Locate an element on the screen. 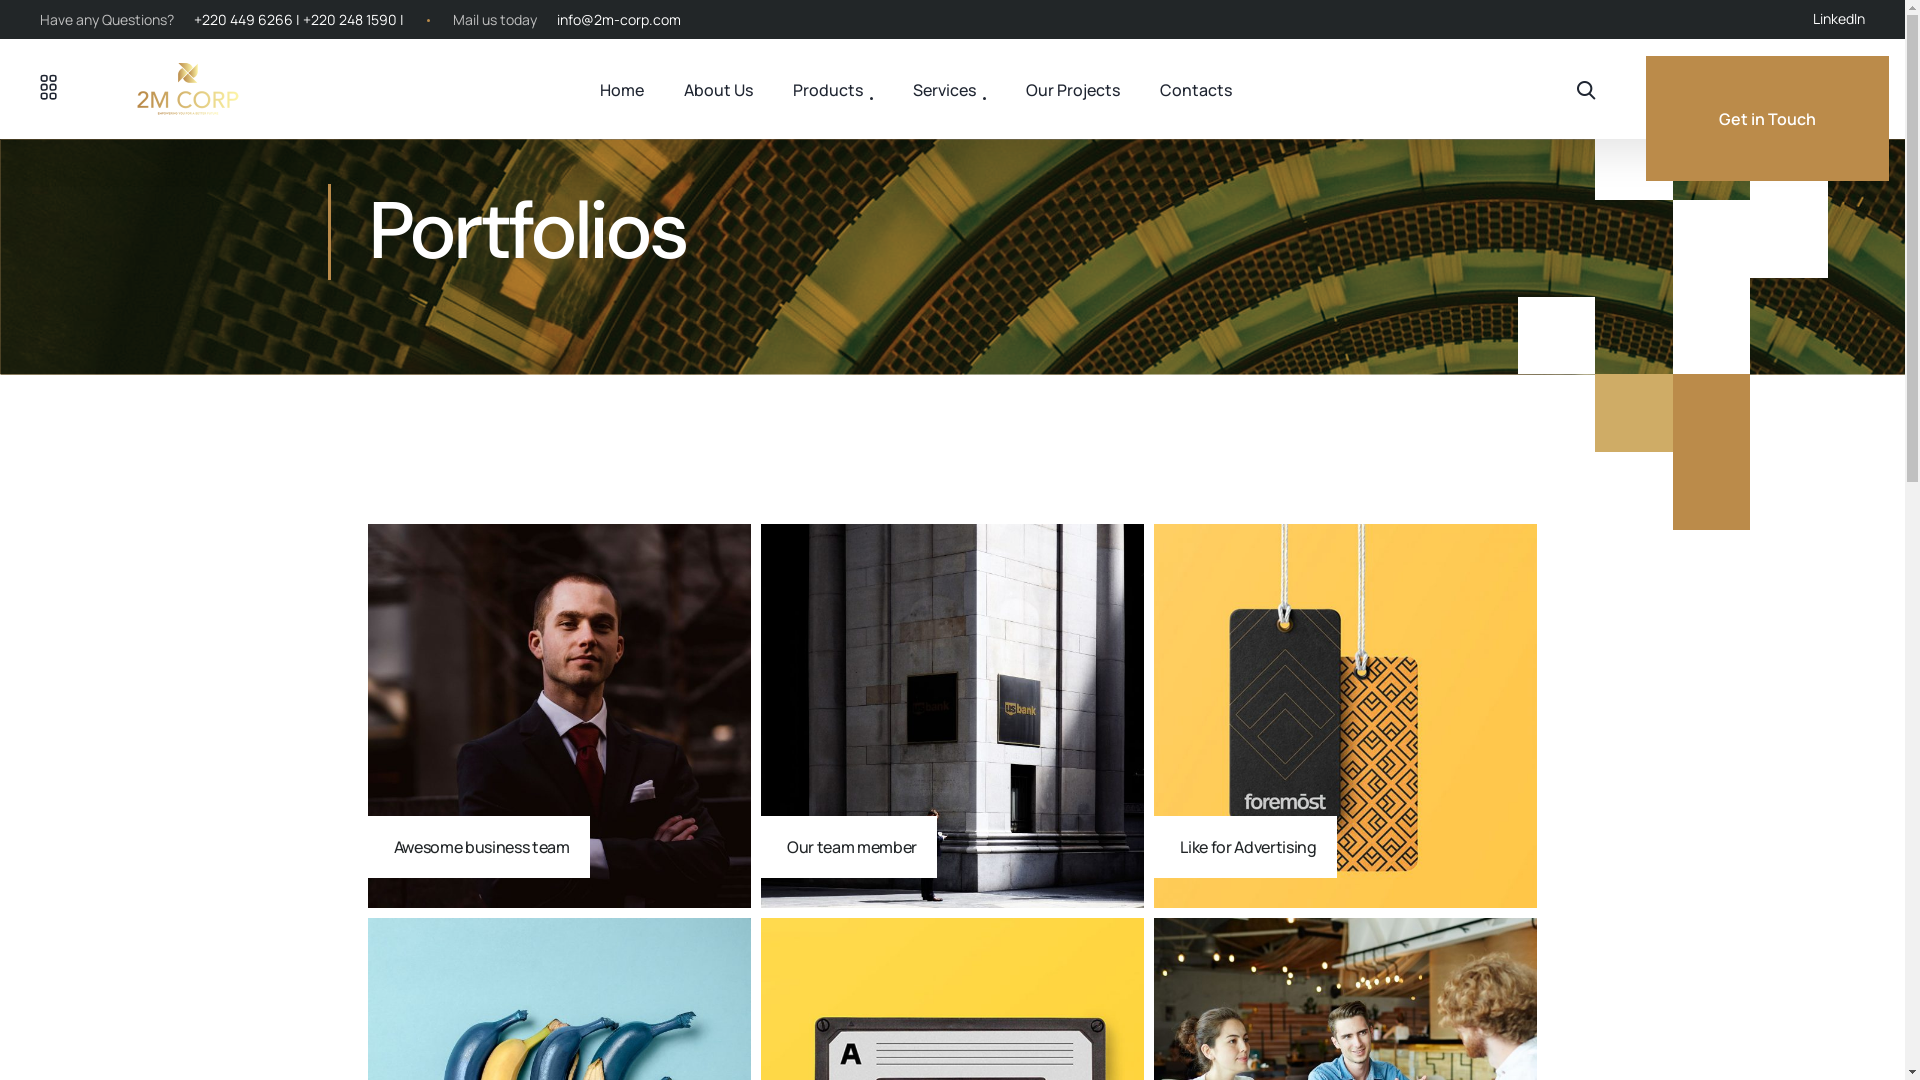 The width and height of the screenshot is (1920, 1080). info@2m-corp.com is located at coordinates (619, 20).